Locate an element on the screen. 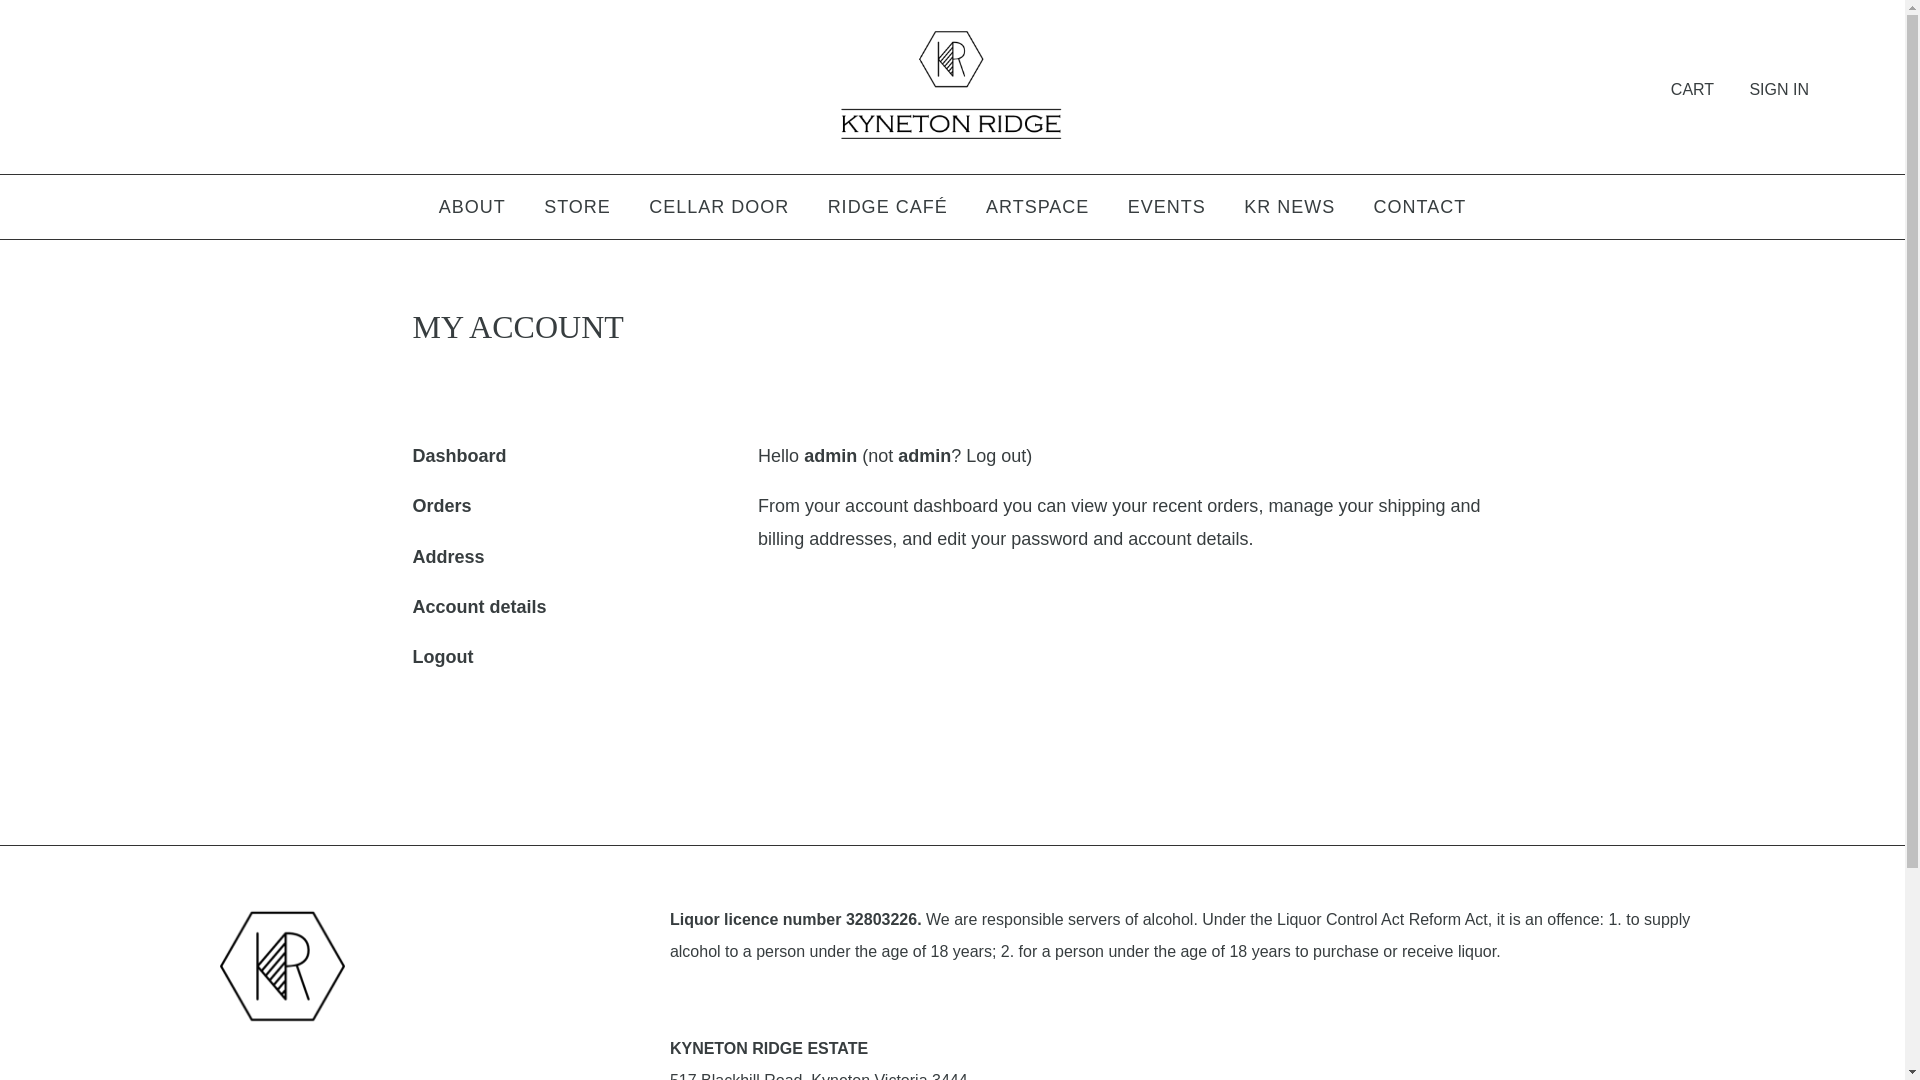  Logout is located at coordinates (442, 657).